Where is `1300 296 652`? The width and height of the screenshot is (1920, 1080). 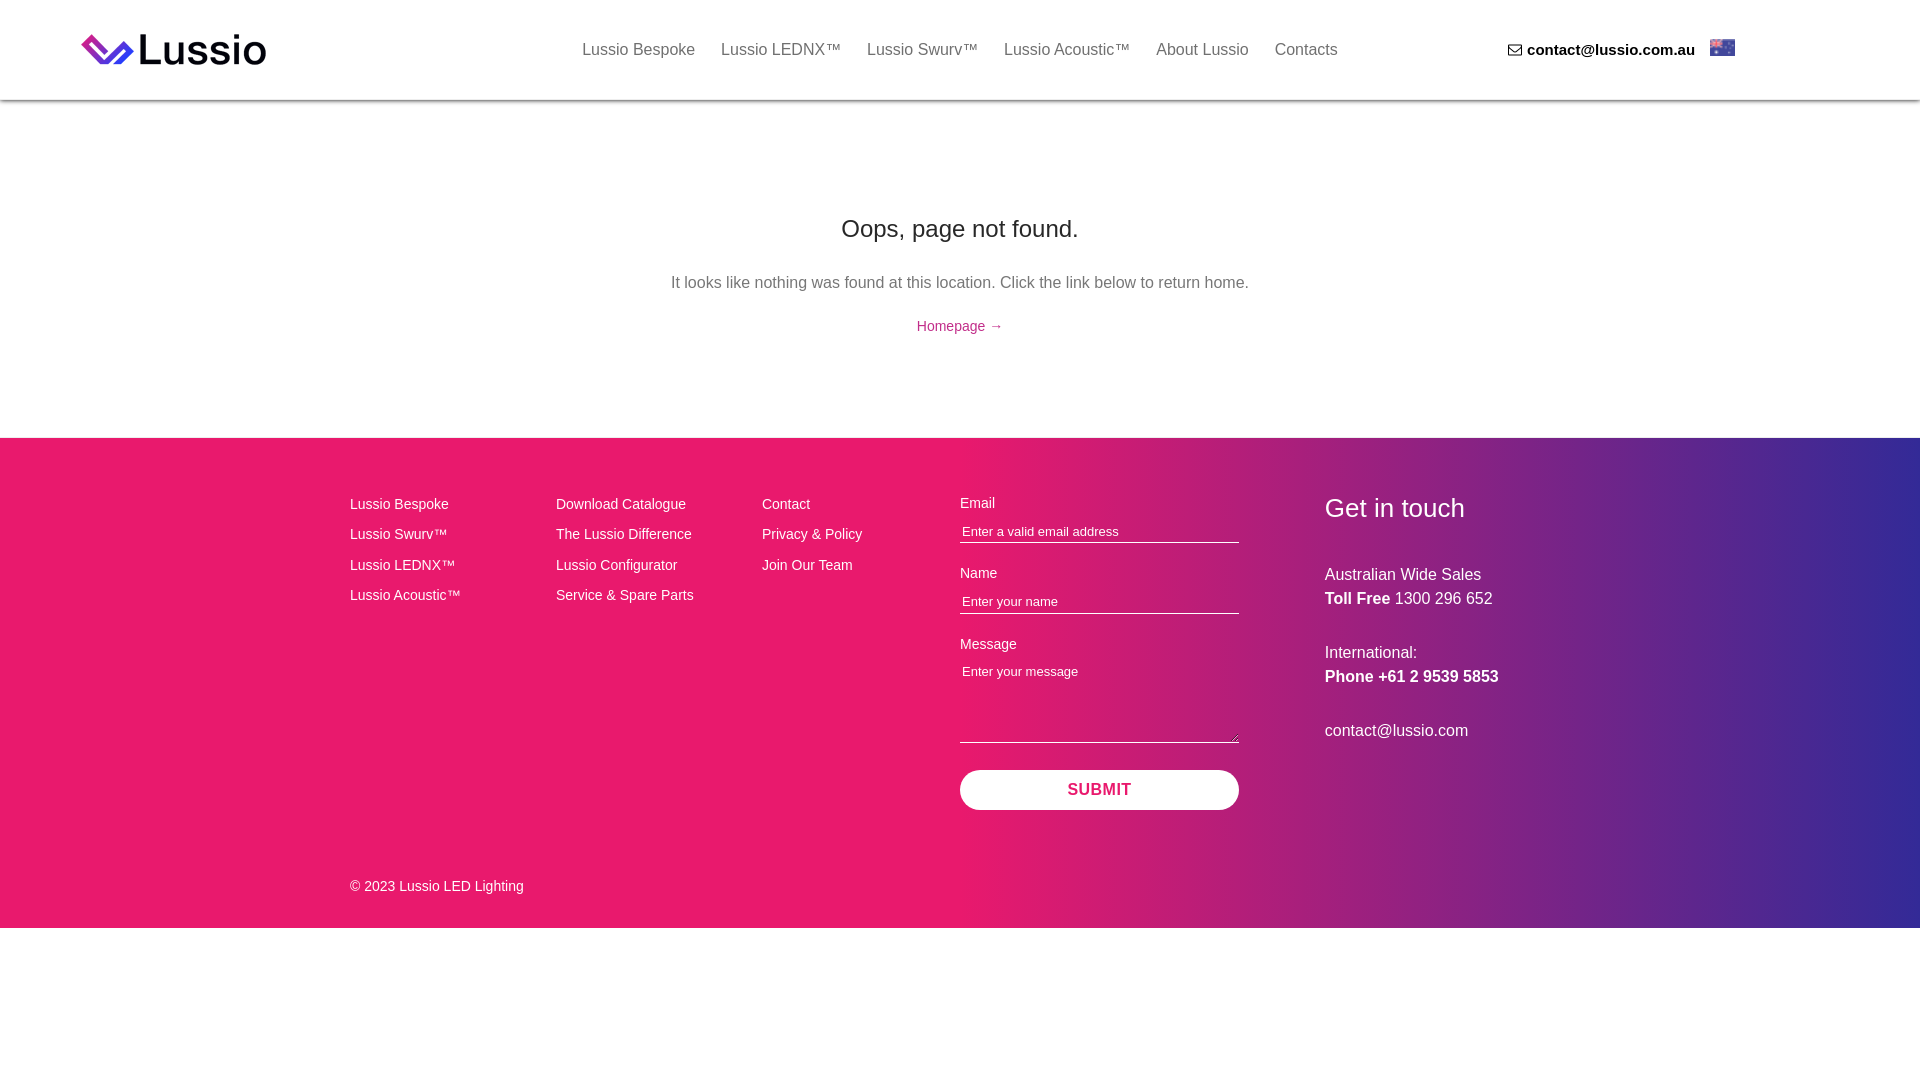 1300 296 652 is located at coordinates (1444, 598).